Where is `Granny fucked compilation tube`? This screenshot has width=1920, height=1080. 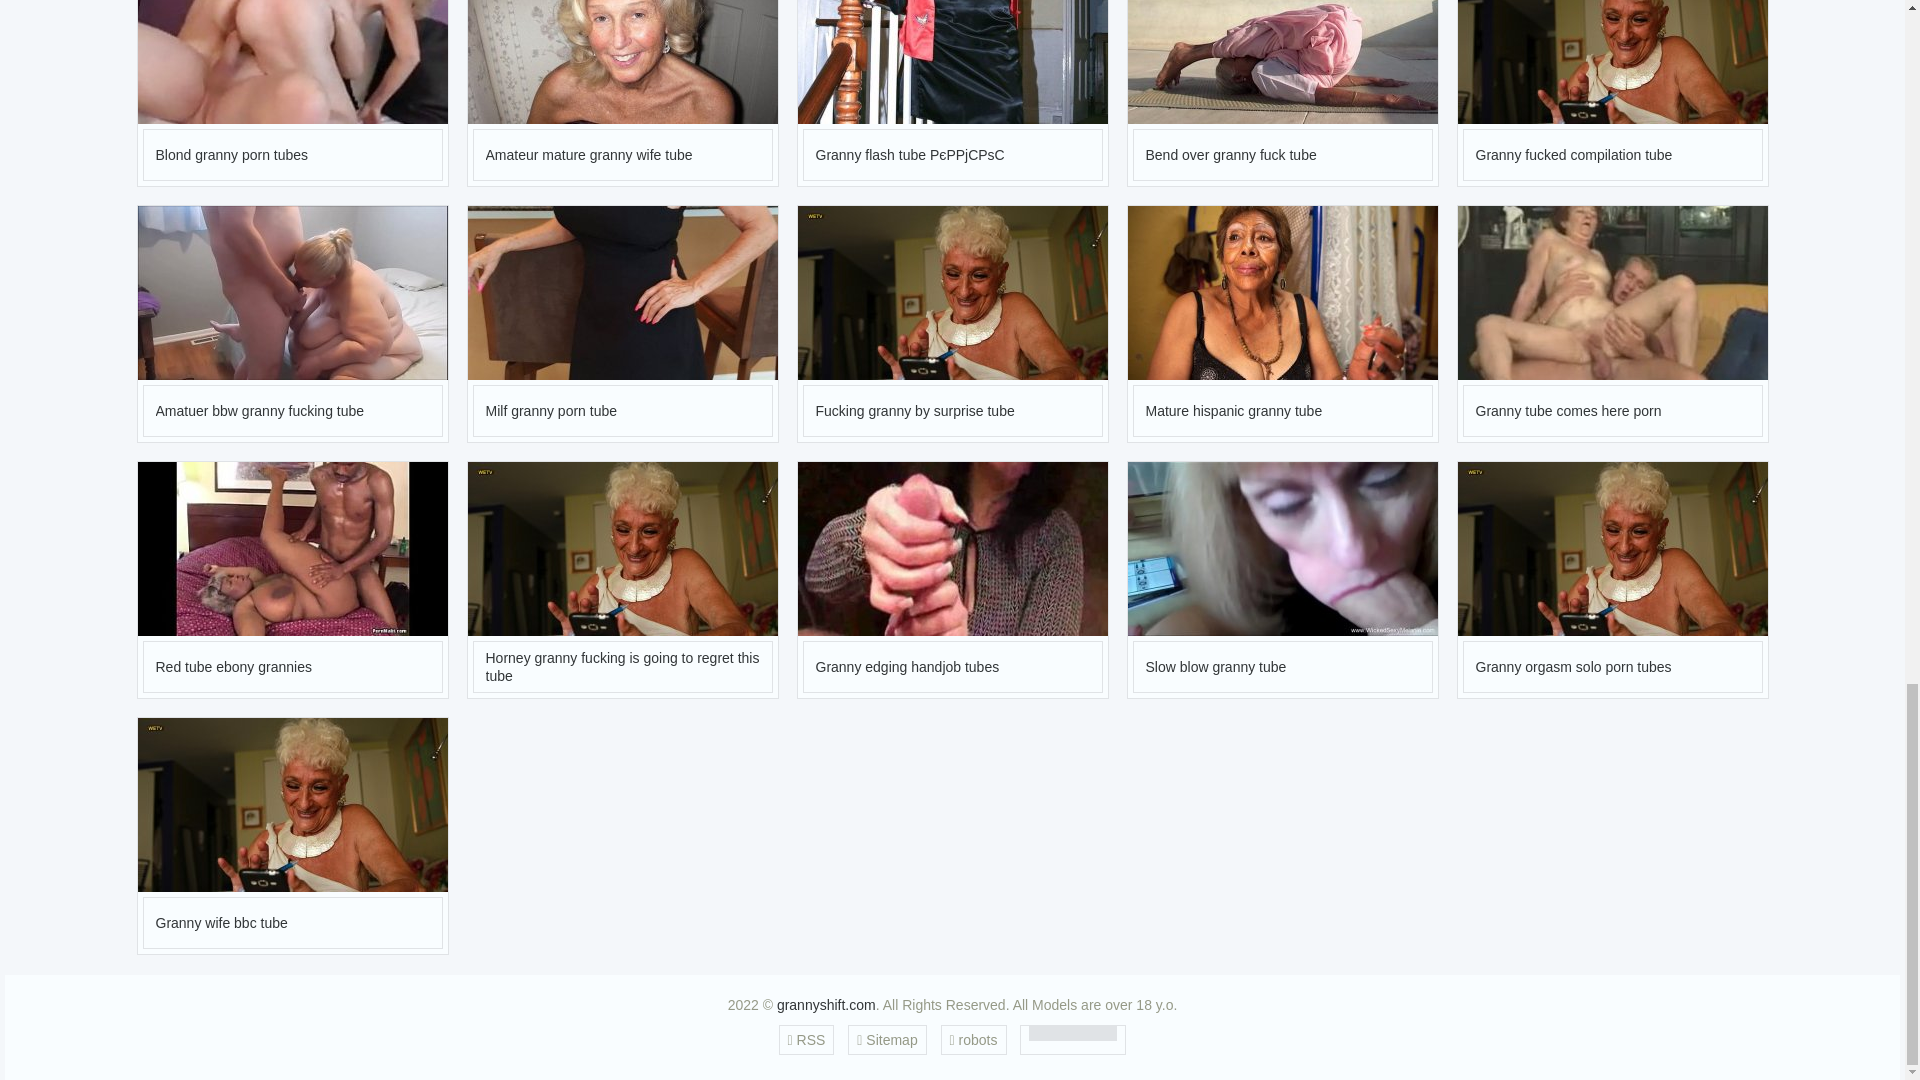
Granny fucked compilation tube is located at coordinates (1612, 92).